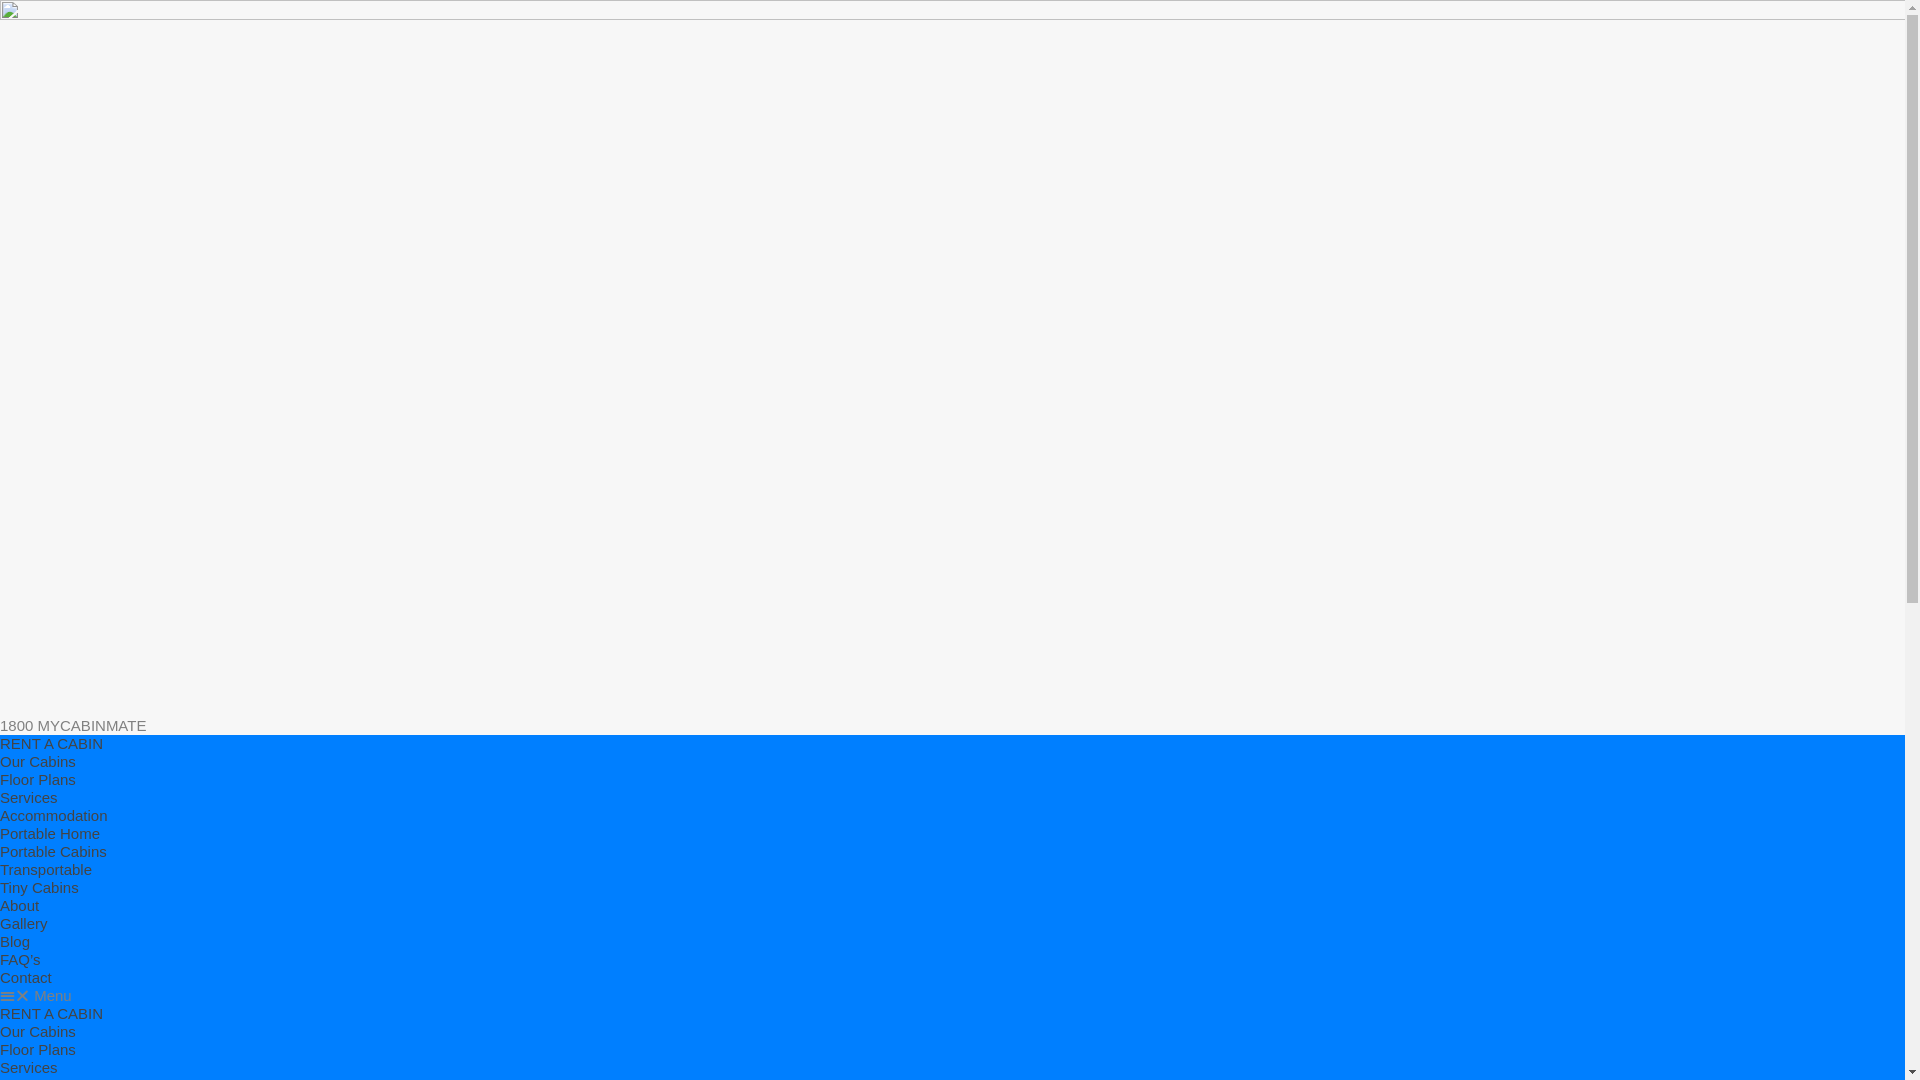  I want to click on Our Cabins, so click(38, 1032).